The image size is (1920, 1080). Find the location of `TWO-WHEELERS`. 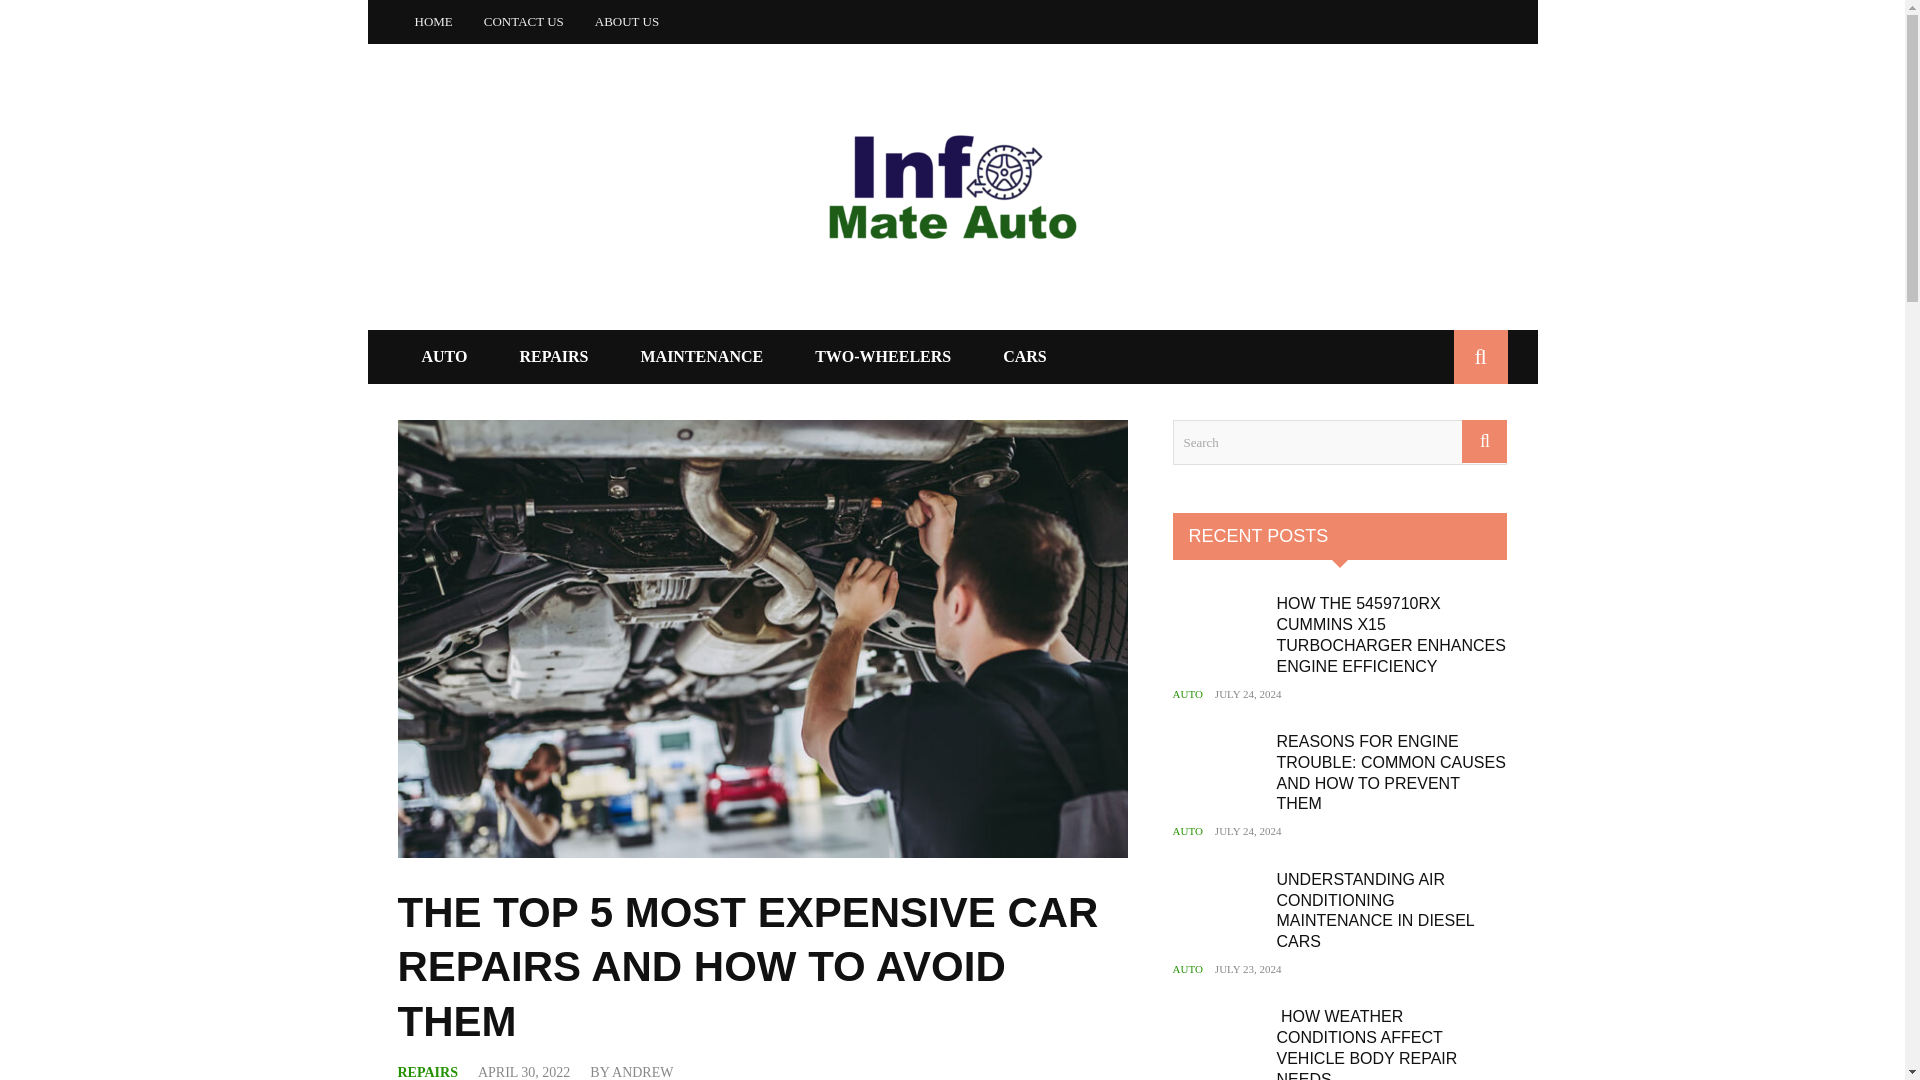

TWO-WHEELERS is located at coordinates (883, 356).